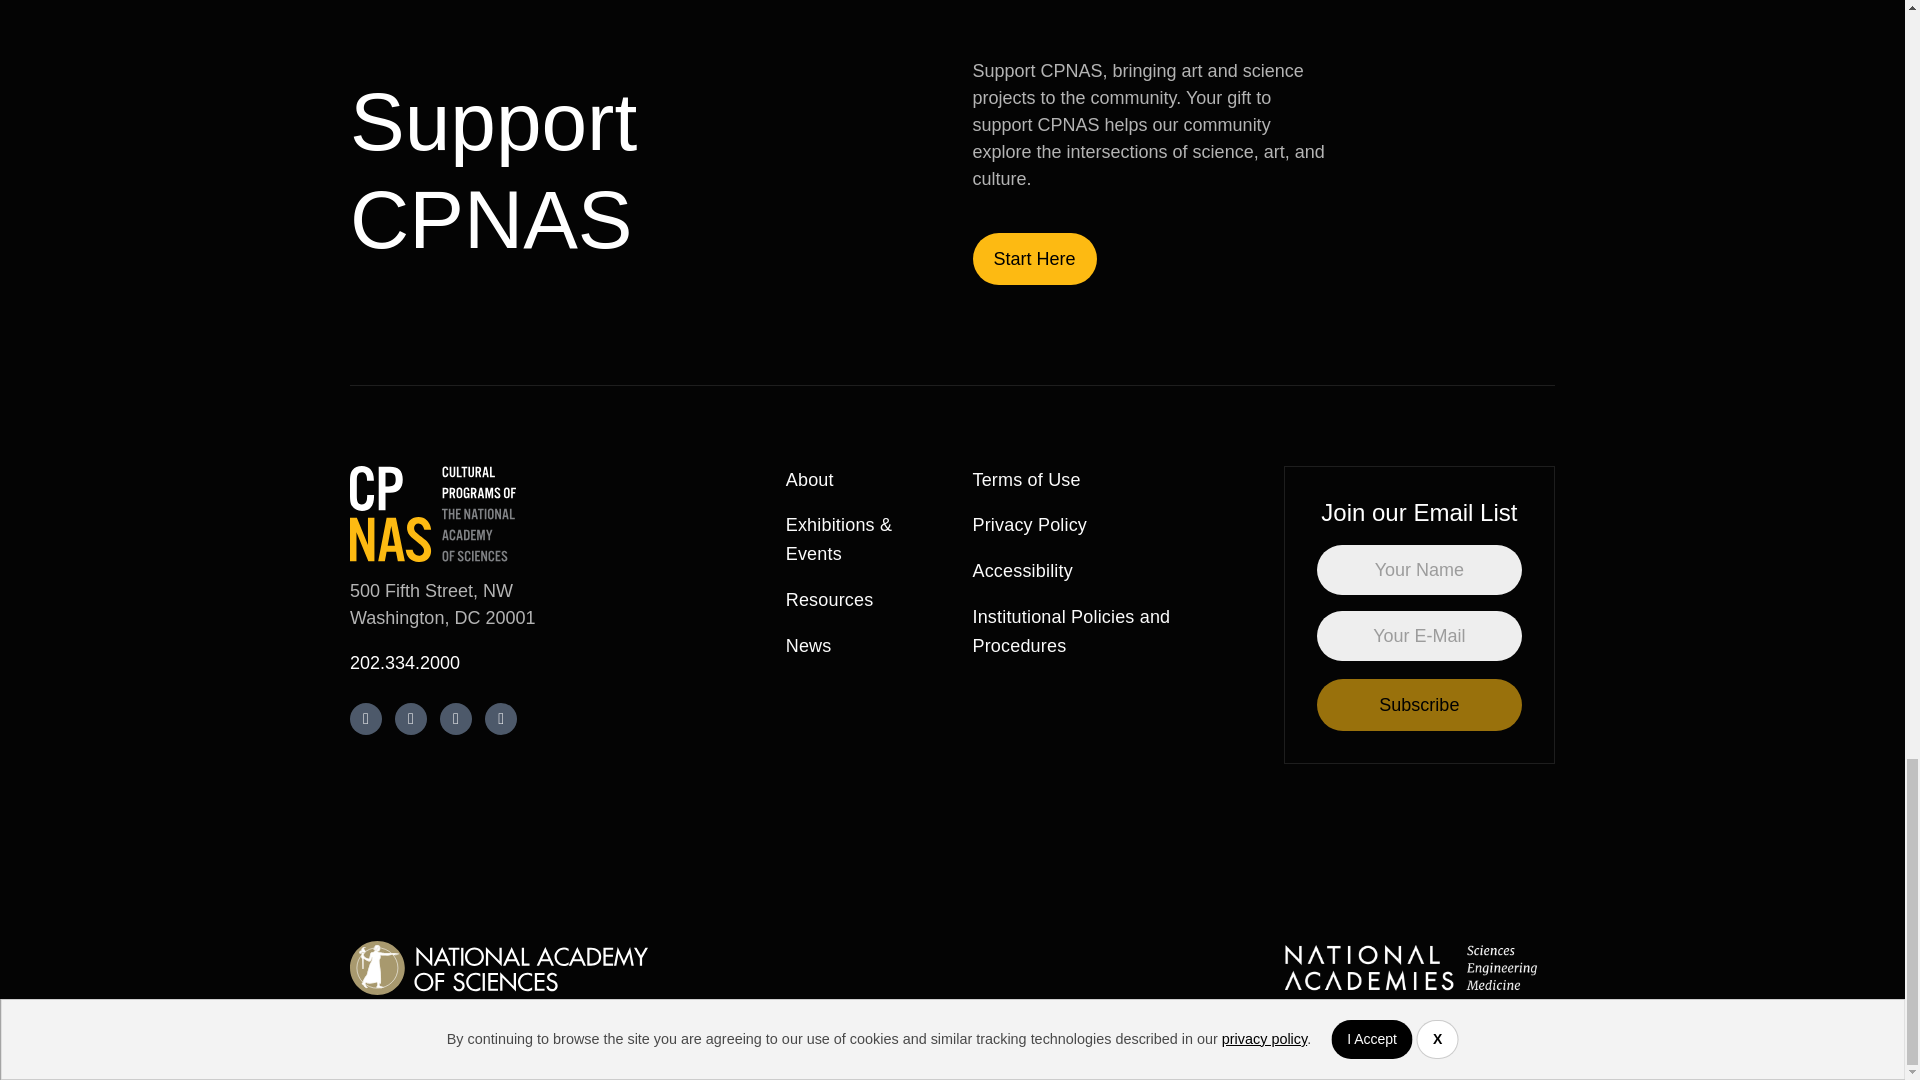 This screenshot has width=1920, height=1080. Describe the element at coordinates (1420, 705) in the screenshot. I see `Subscribe` at that location.